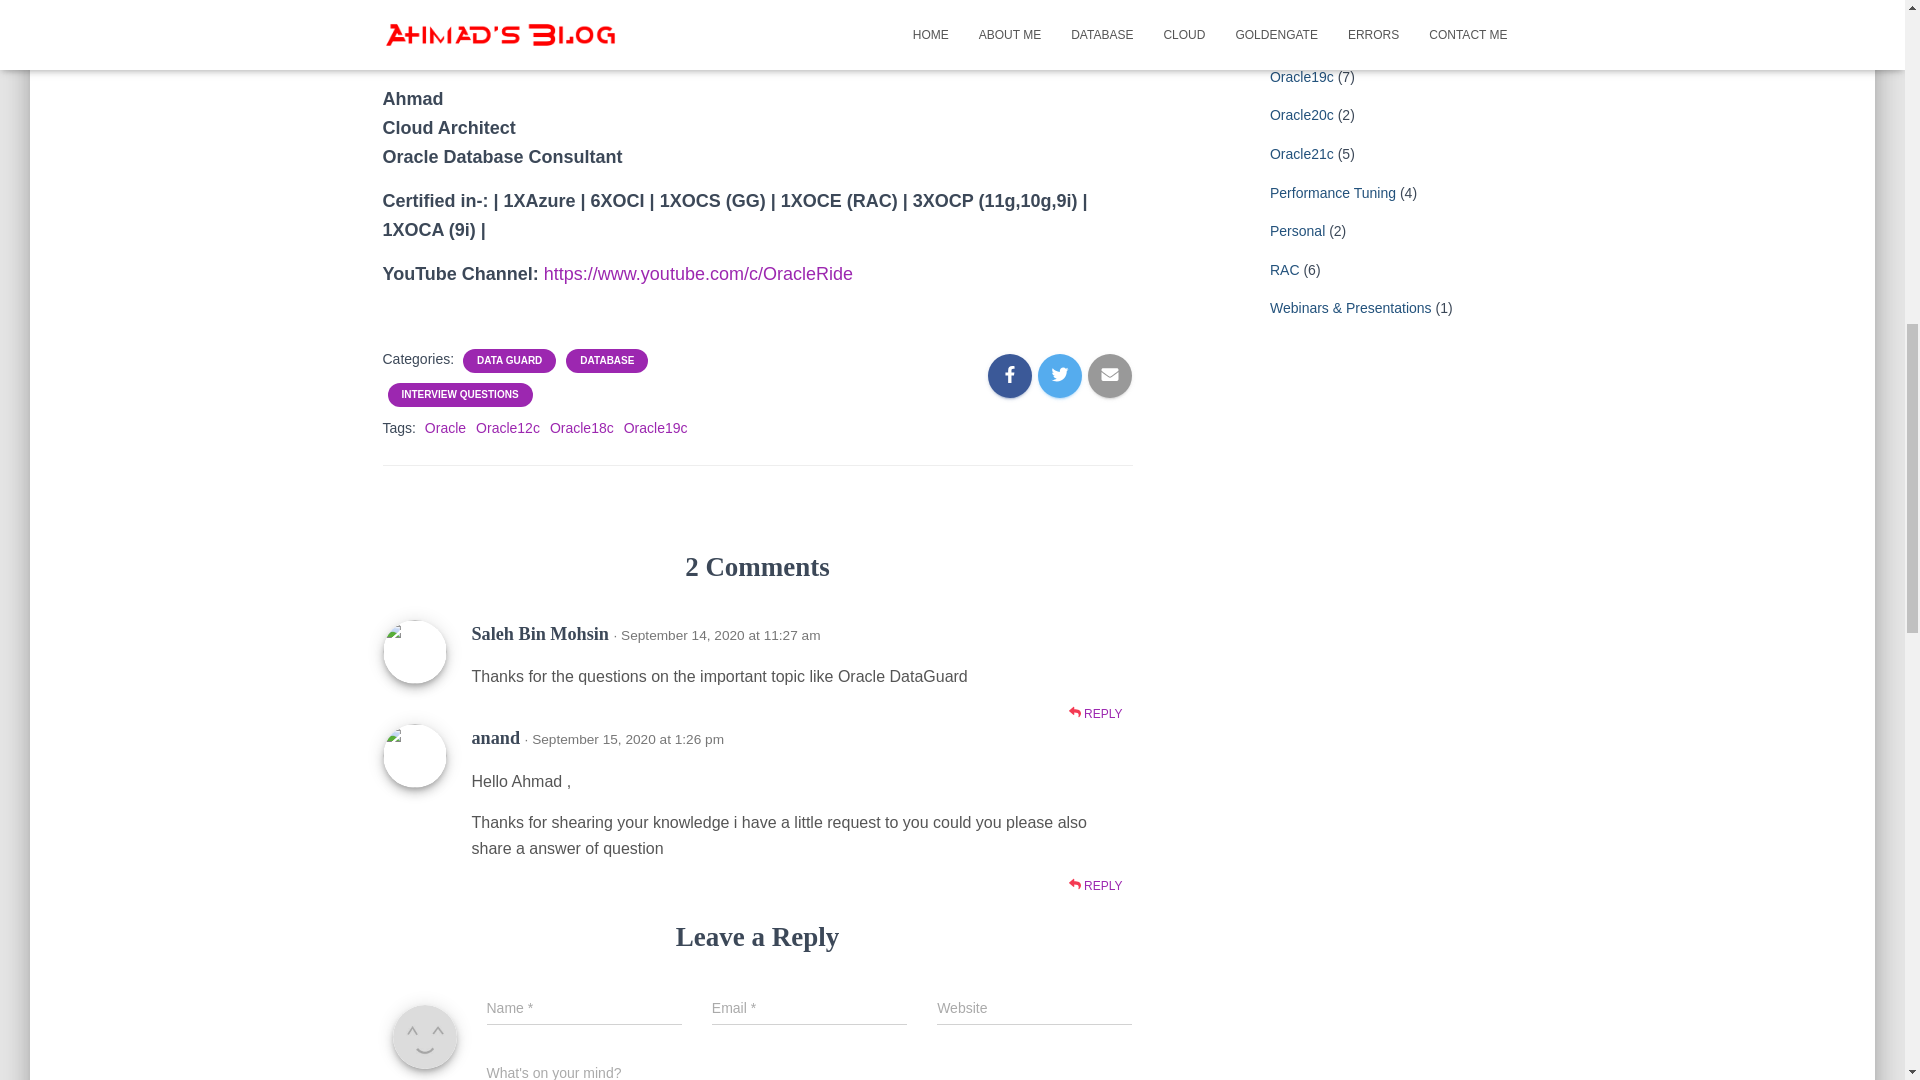 The height and width of the screenshot is (1080, 1920). Describe the element at coordinates (460, 394) in the screenshot. I see `INTERVIEW QUESTIONS` at that location.